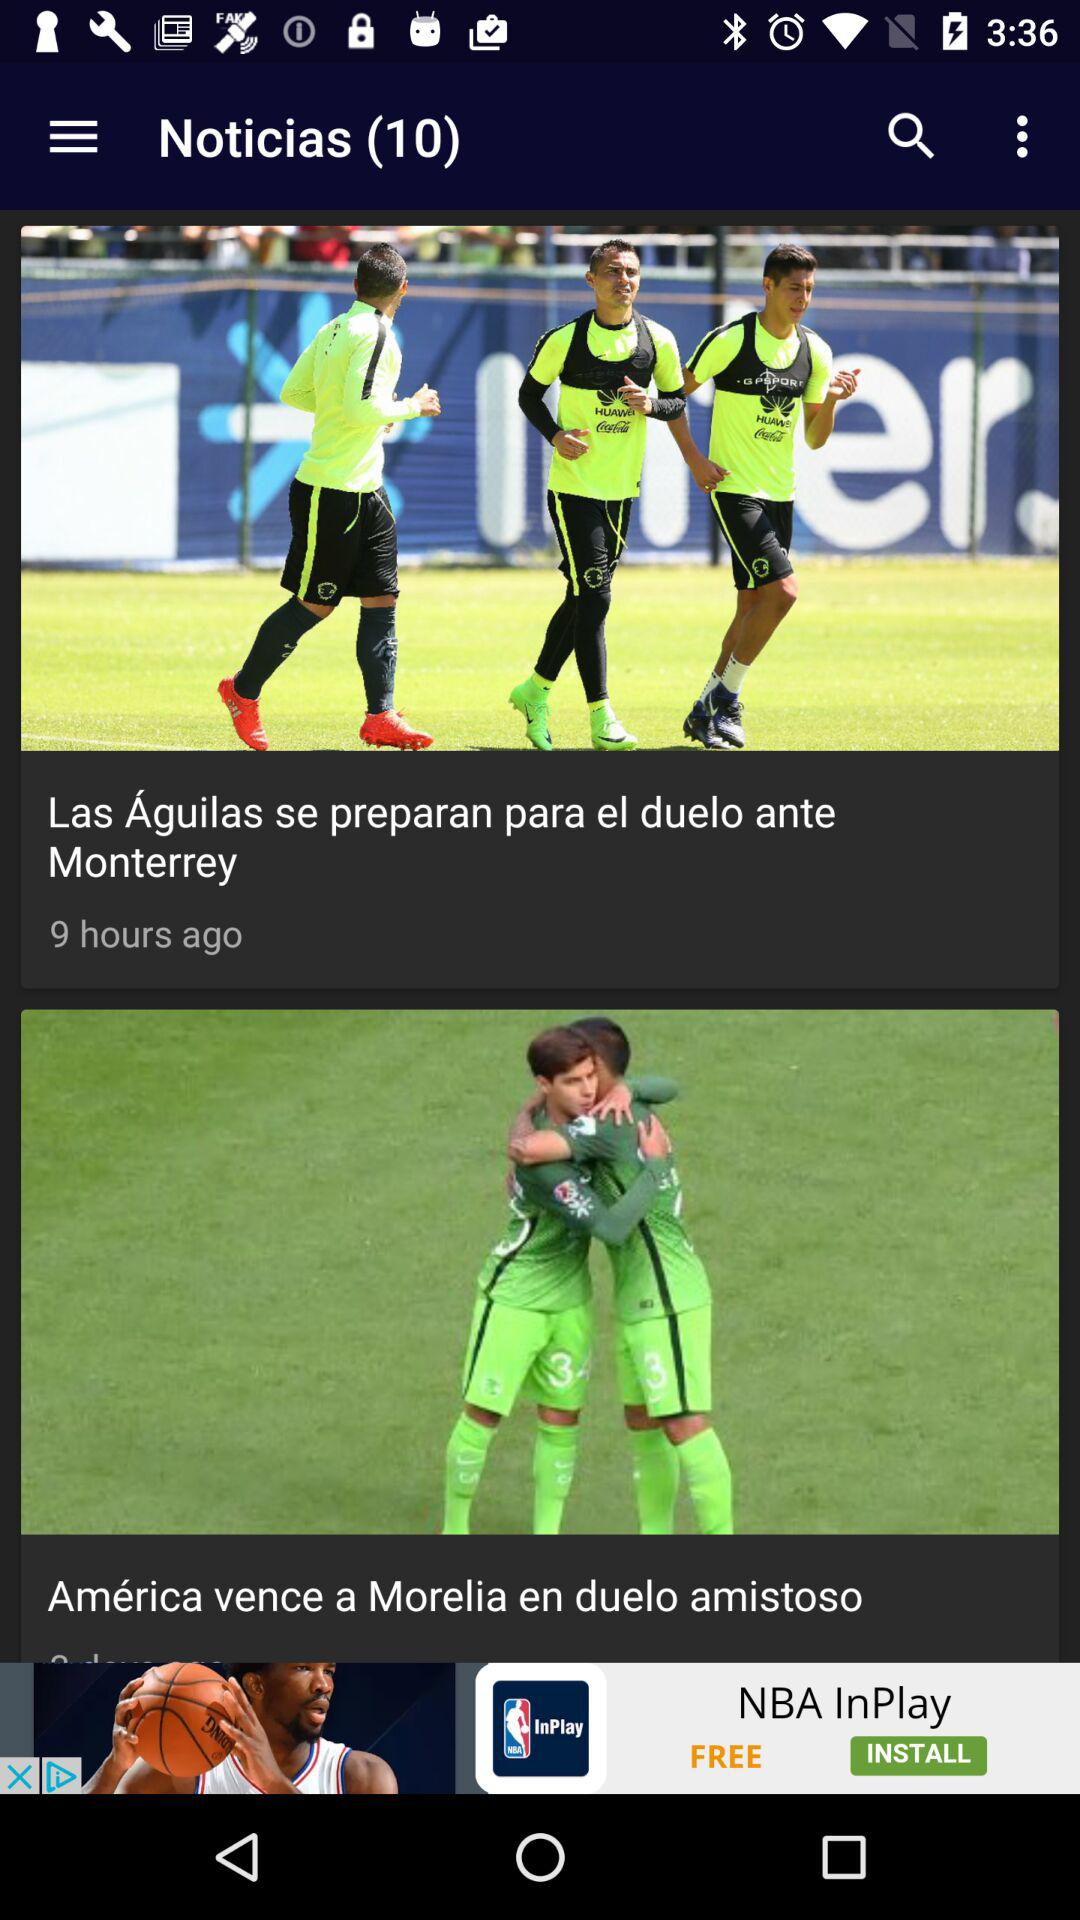 The width and height of the screenshot is (1080, 1920). Describe the element at coordinates (540, 1728) in the screenshot. I see `see advertisement` at that location.